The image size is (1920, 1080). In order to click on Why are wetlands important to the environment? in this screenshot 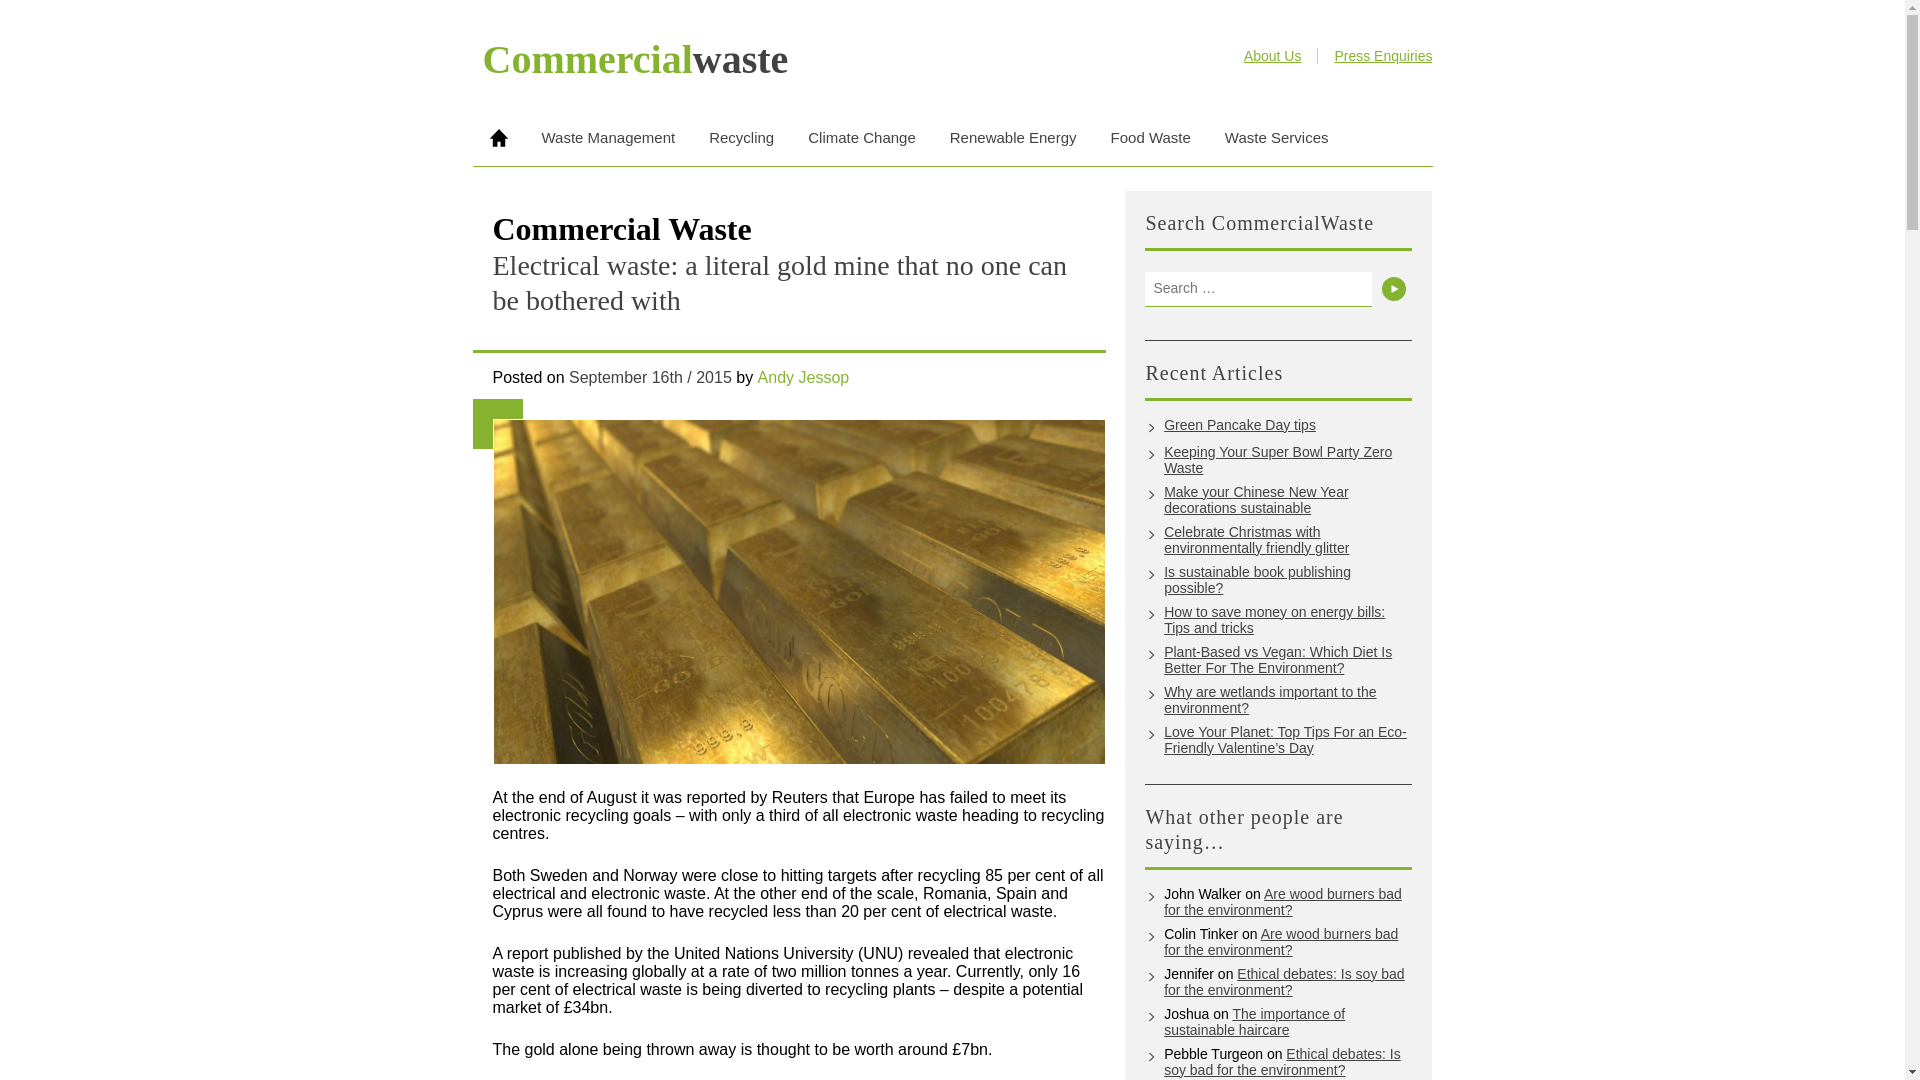, I will do `click(1287, 700)`.